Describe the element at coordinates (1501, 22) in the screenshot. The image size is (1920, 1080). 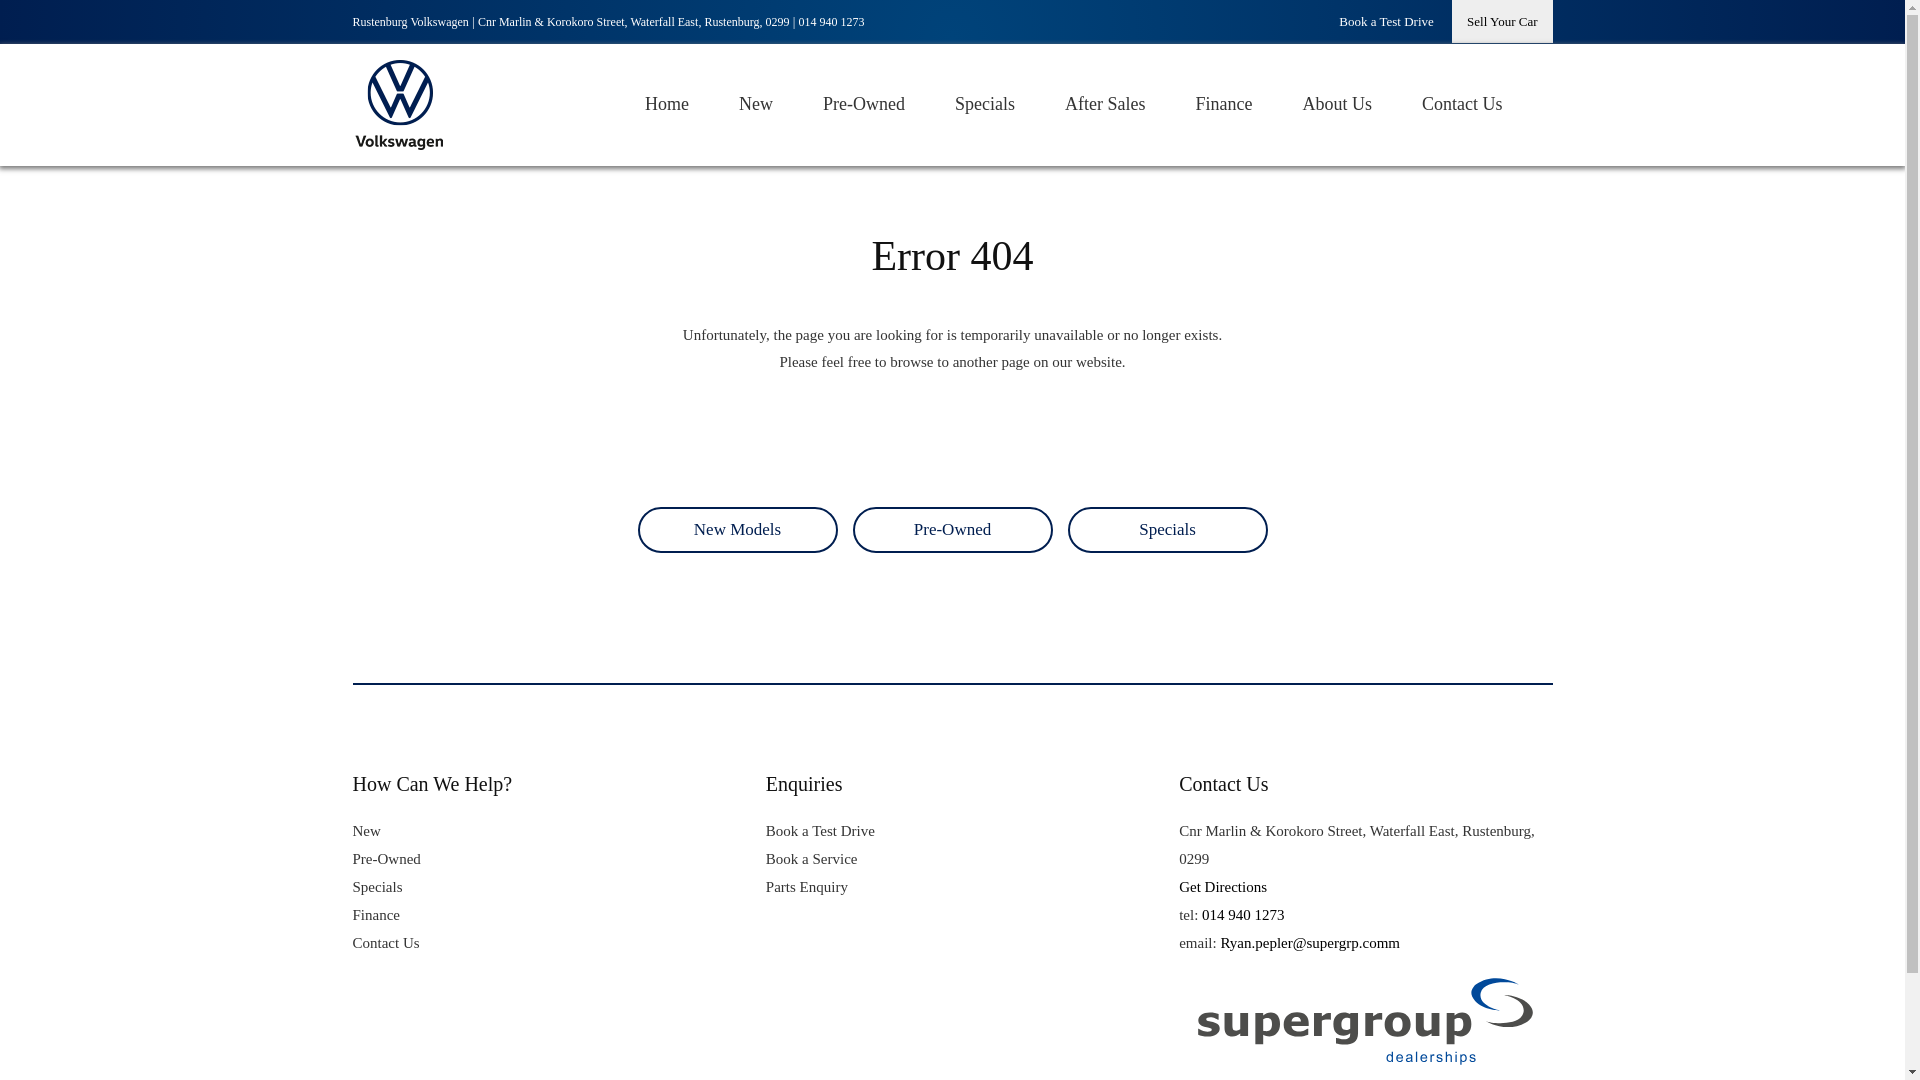
I see `Sell Your Car` at that location.